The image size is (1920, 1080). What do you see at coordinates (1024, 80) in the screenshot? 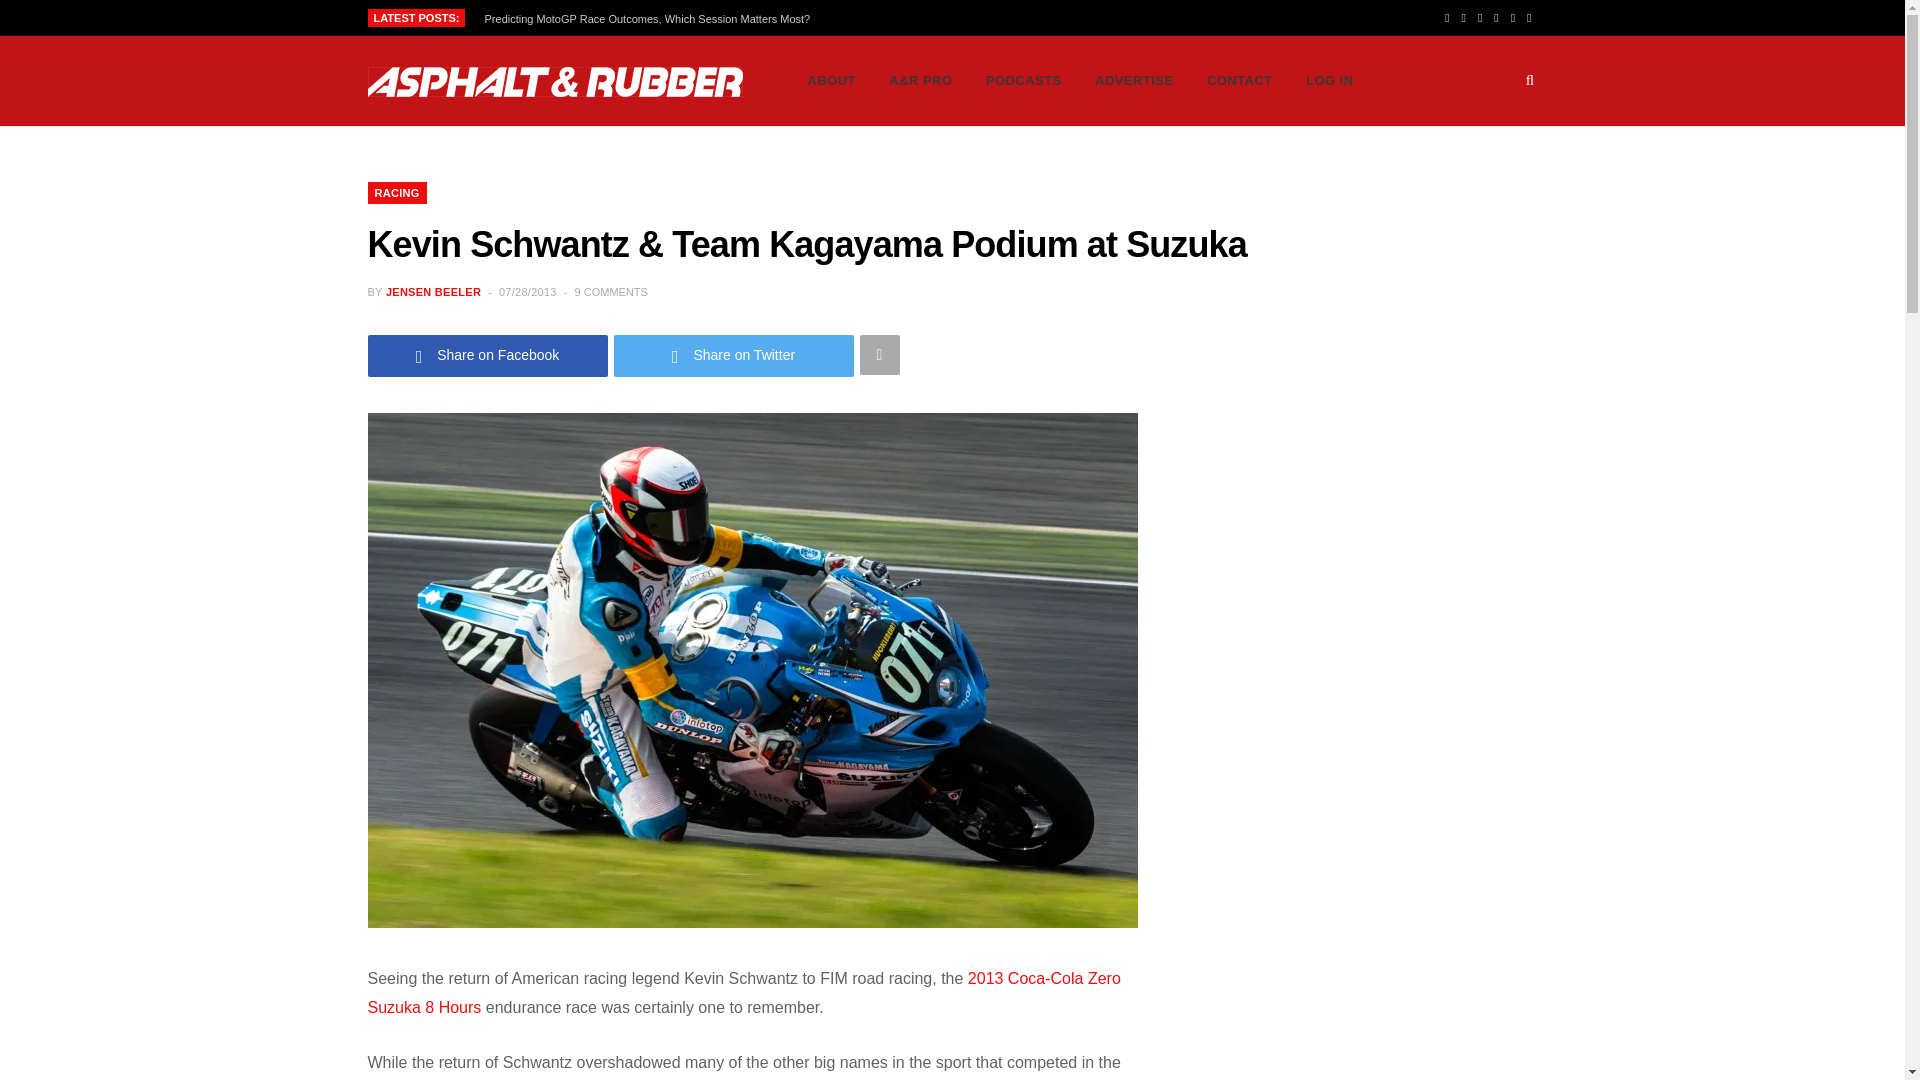
I see `PODCASTS` at bounding box center [1024, 80].